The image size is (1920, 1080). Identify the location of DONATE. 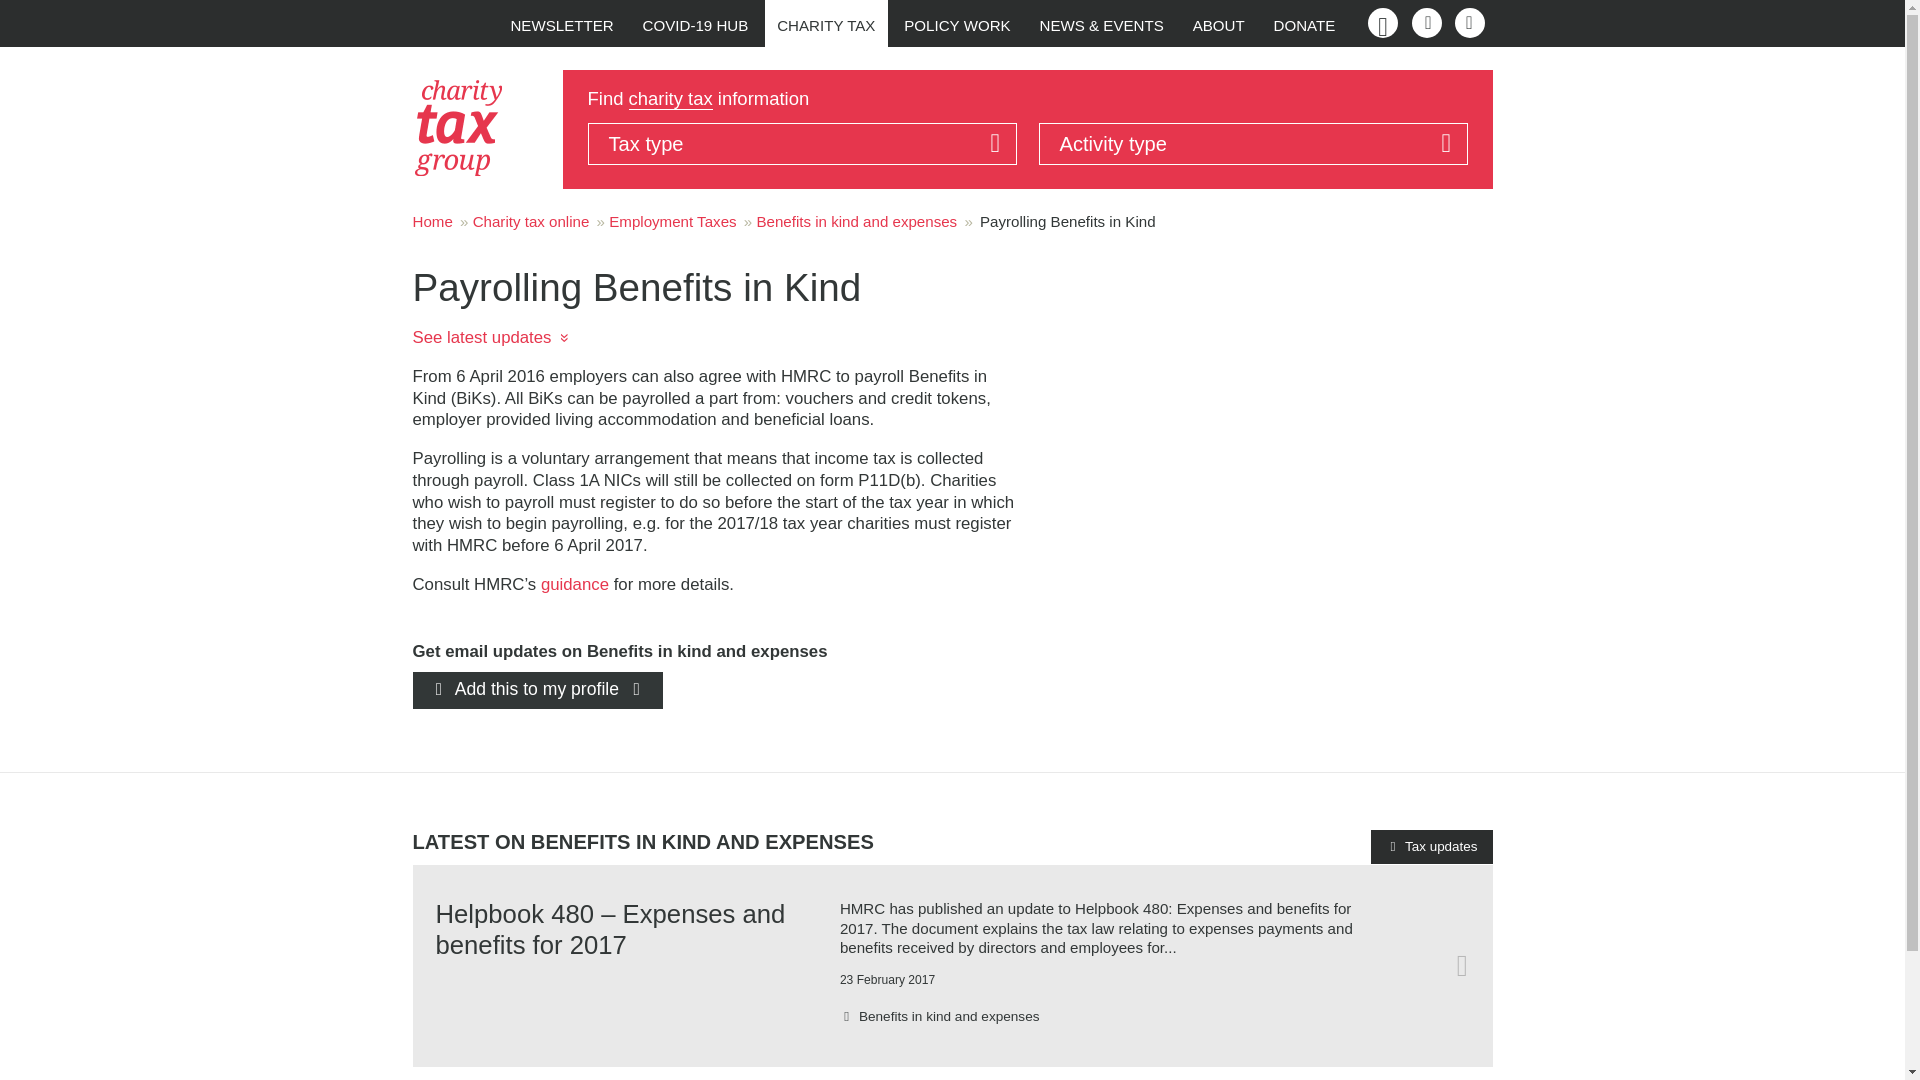
(1304, 25).